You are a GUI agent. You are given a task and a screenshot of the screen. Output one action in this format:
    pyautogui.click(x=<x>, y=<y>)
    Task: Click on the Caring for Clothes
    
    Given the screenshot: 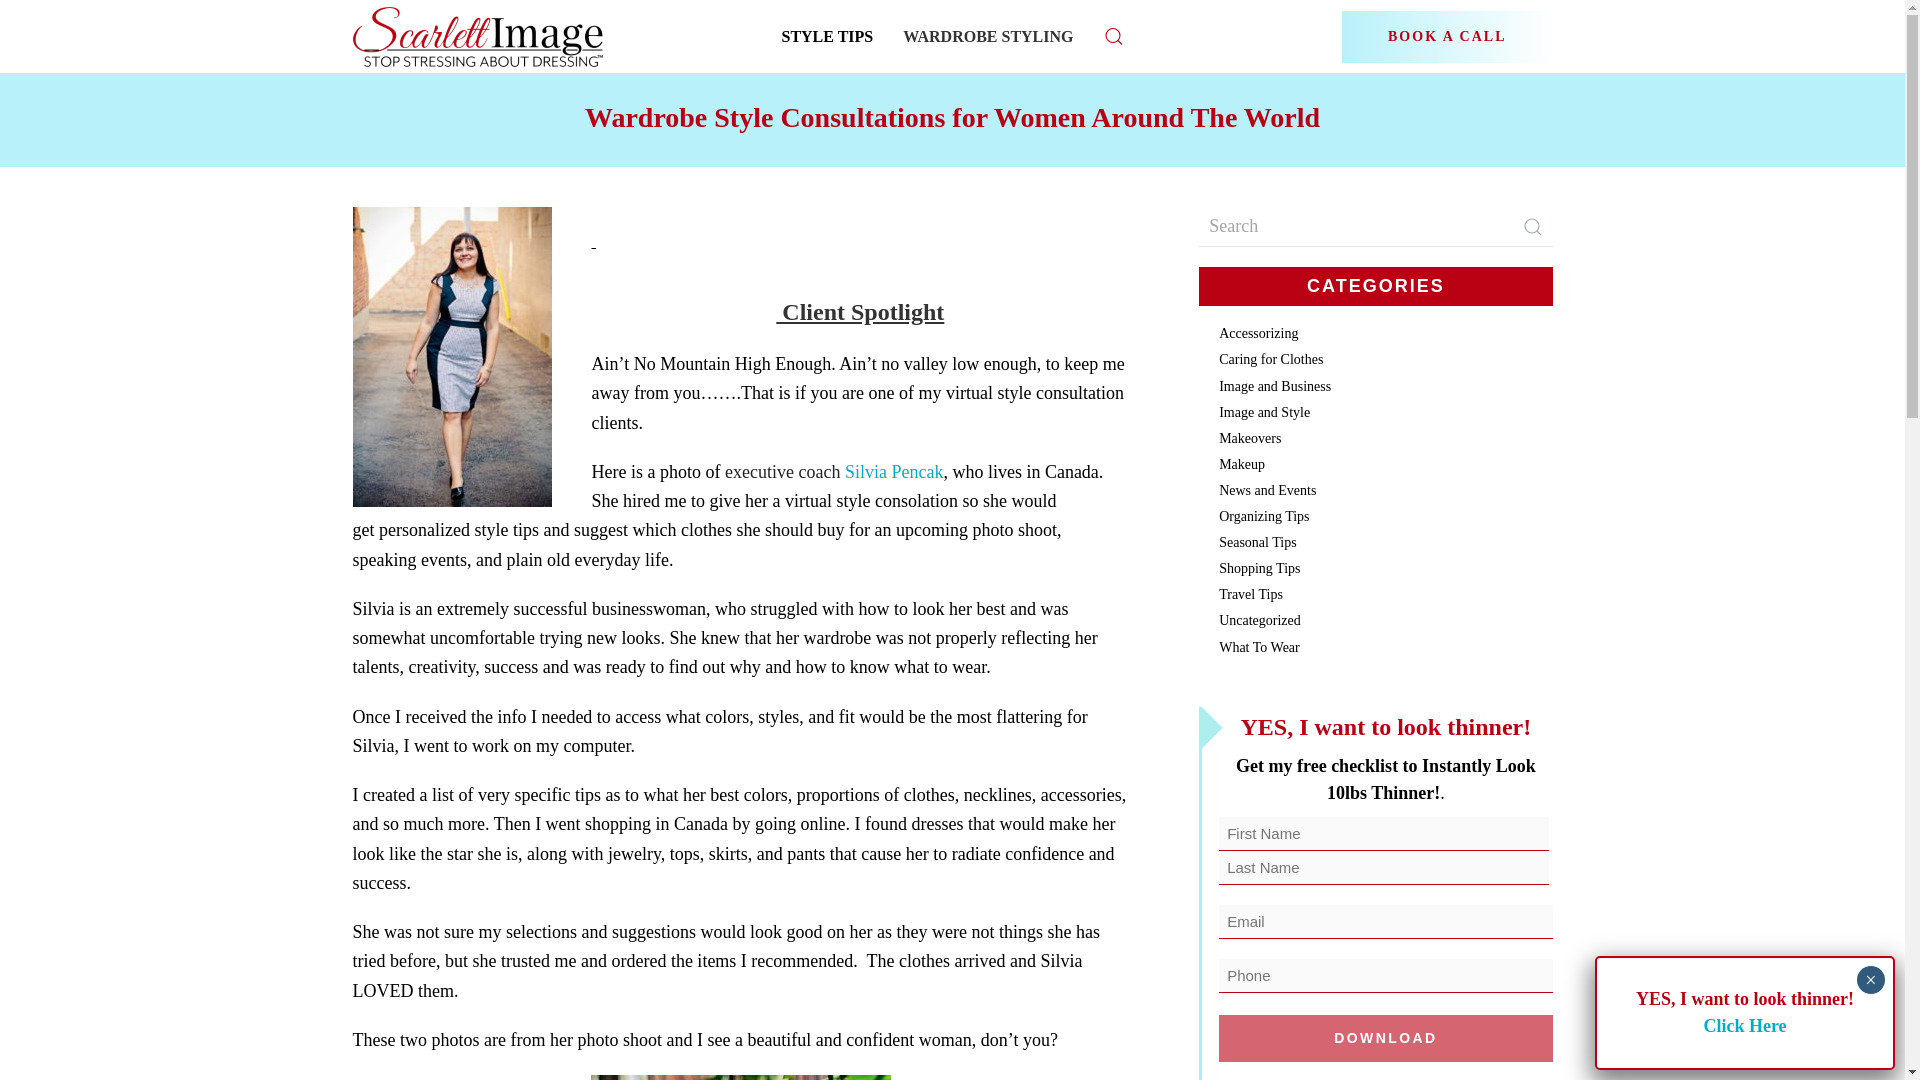 What is the action you would take?
    pyautogui.click(x=1270, y=360)
    